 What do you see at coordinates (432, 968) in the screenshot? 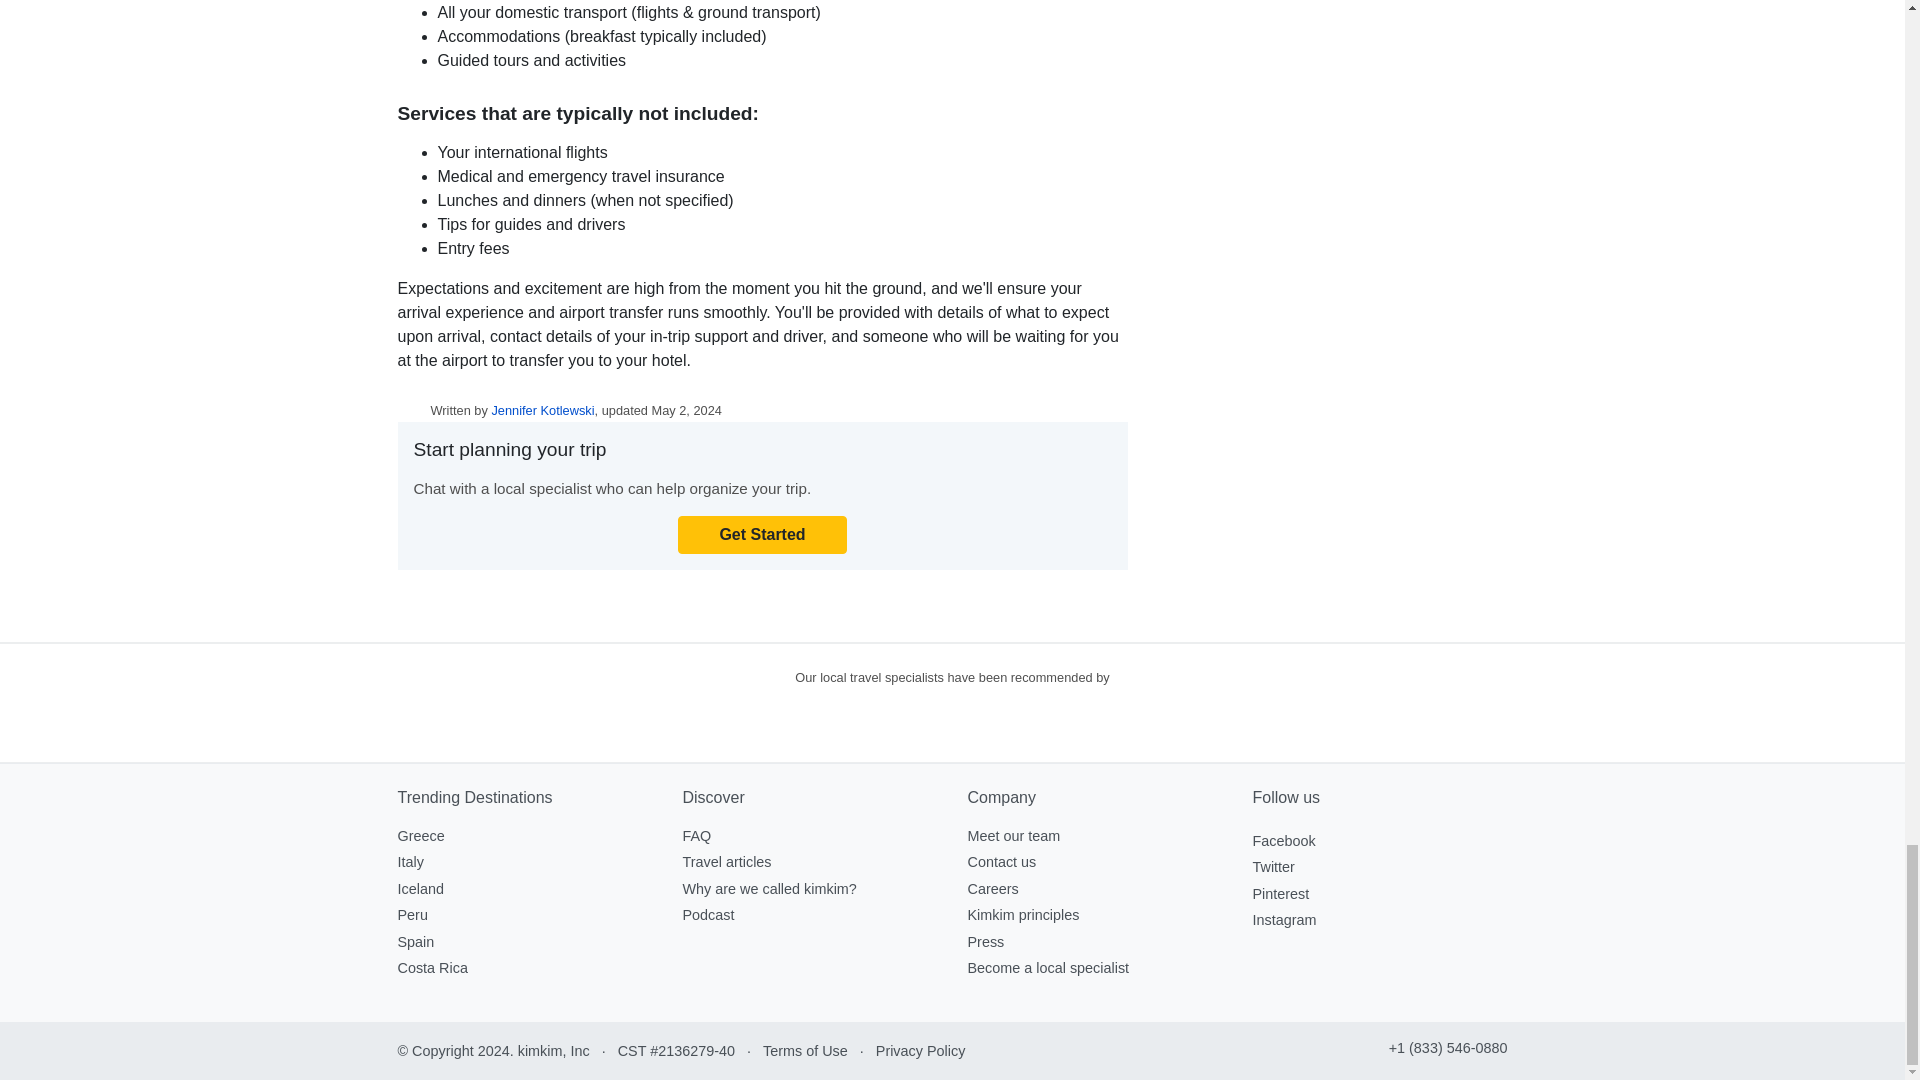
I see `Plan your trip to Costa Rica` at bounding box center [432, 968].